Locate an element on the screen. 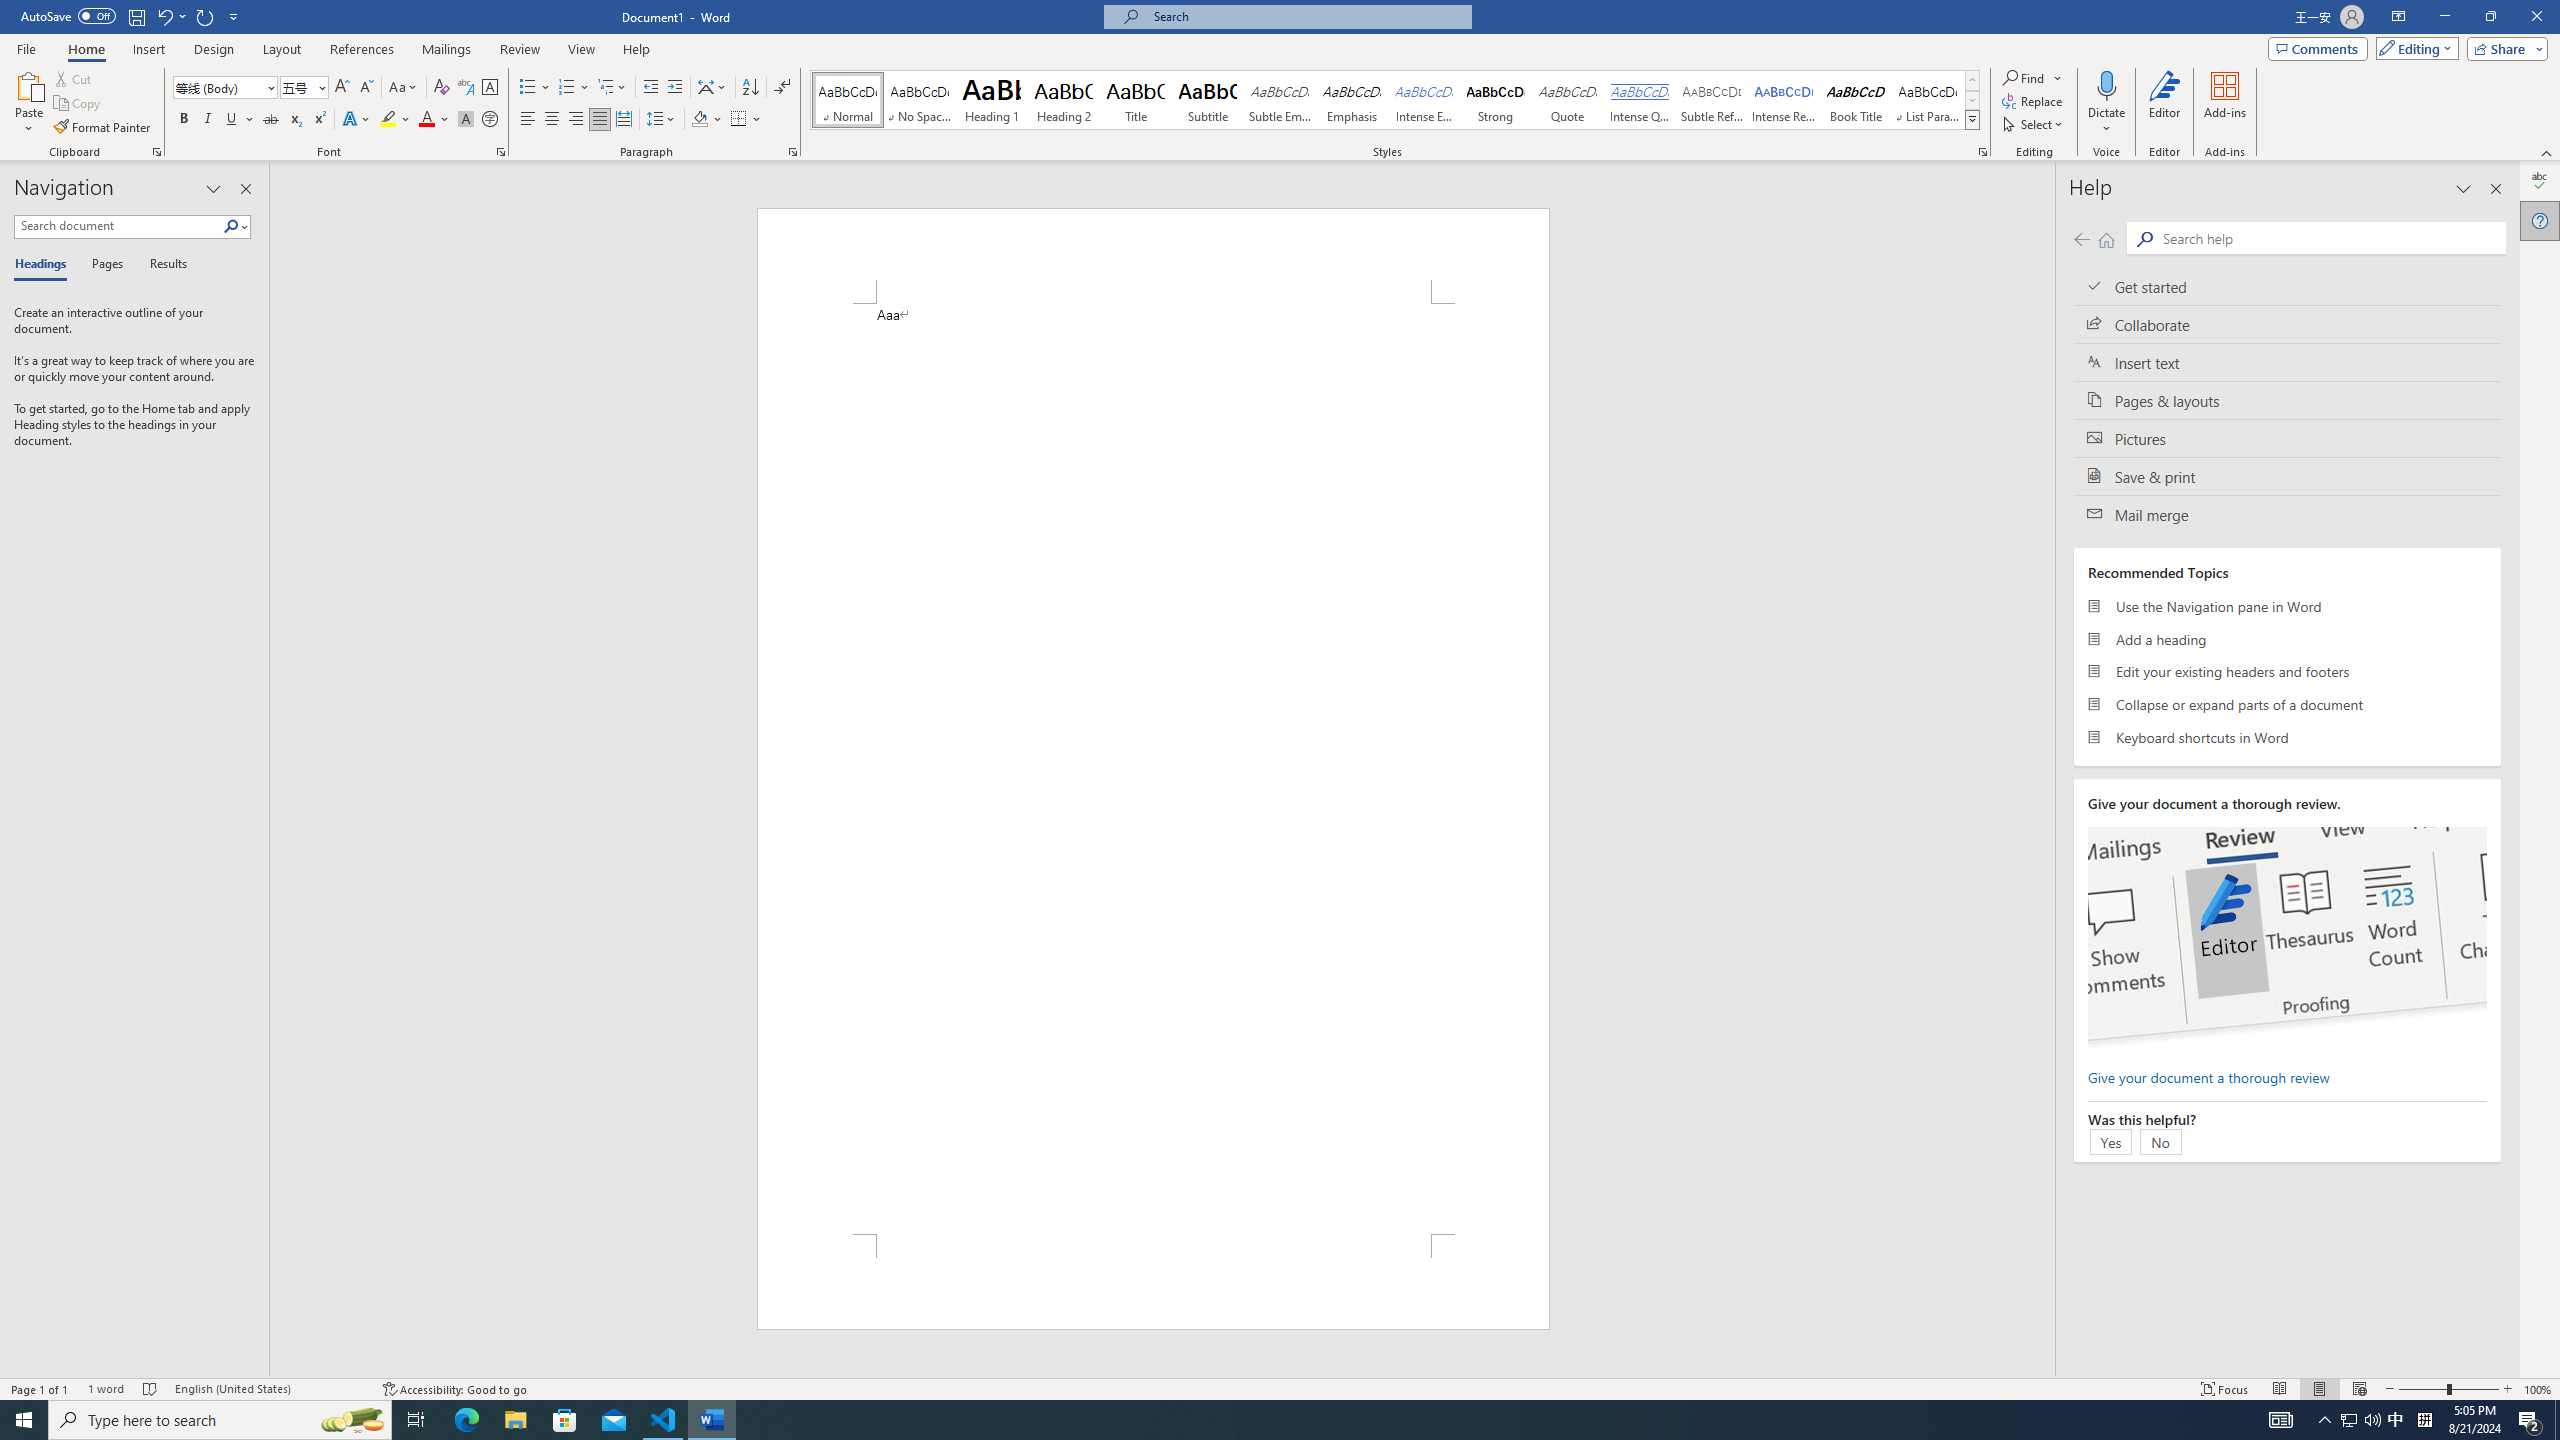 This screenshot has width=2560, height=1440. Find is located at coordinates (2032, 78).